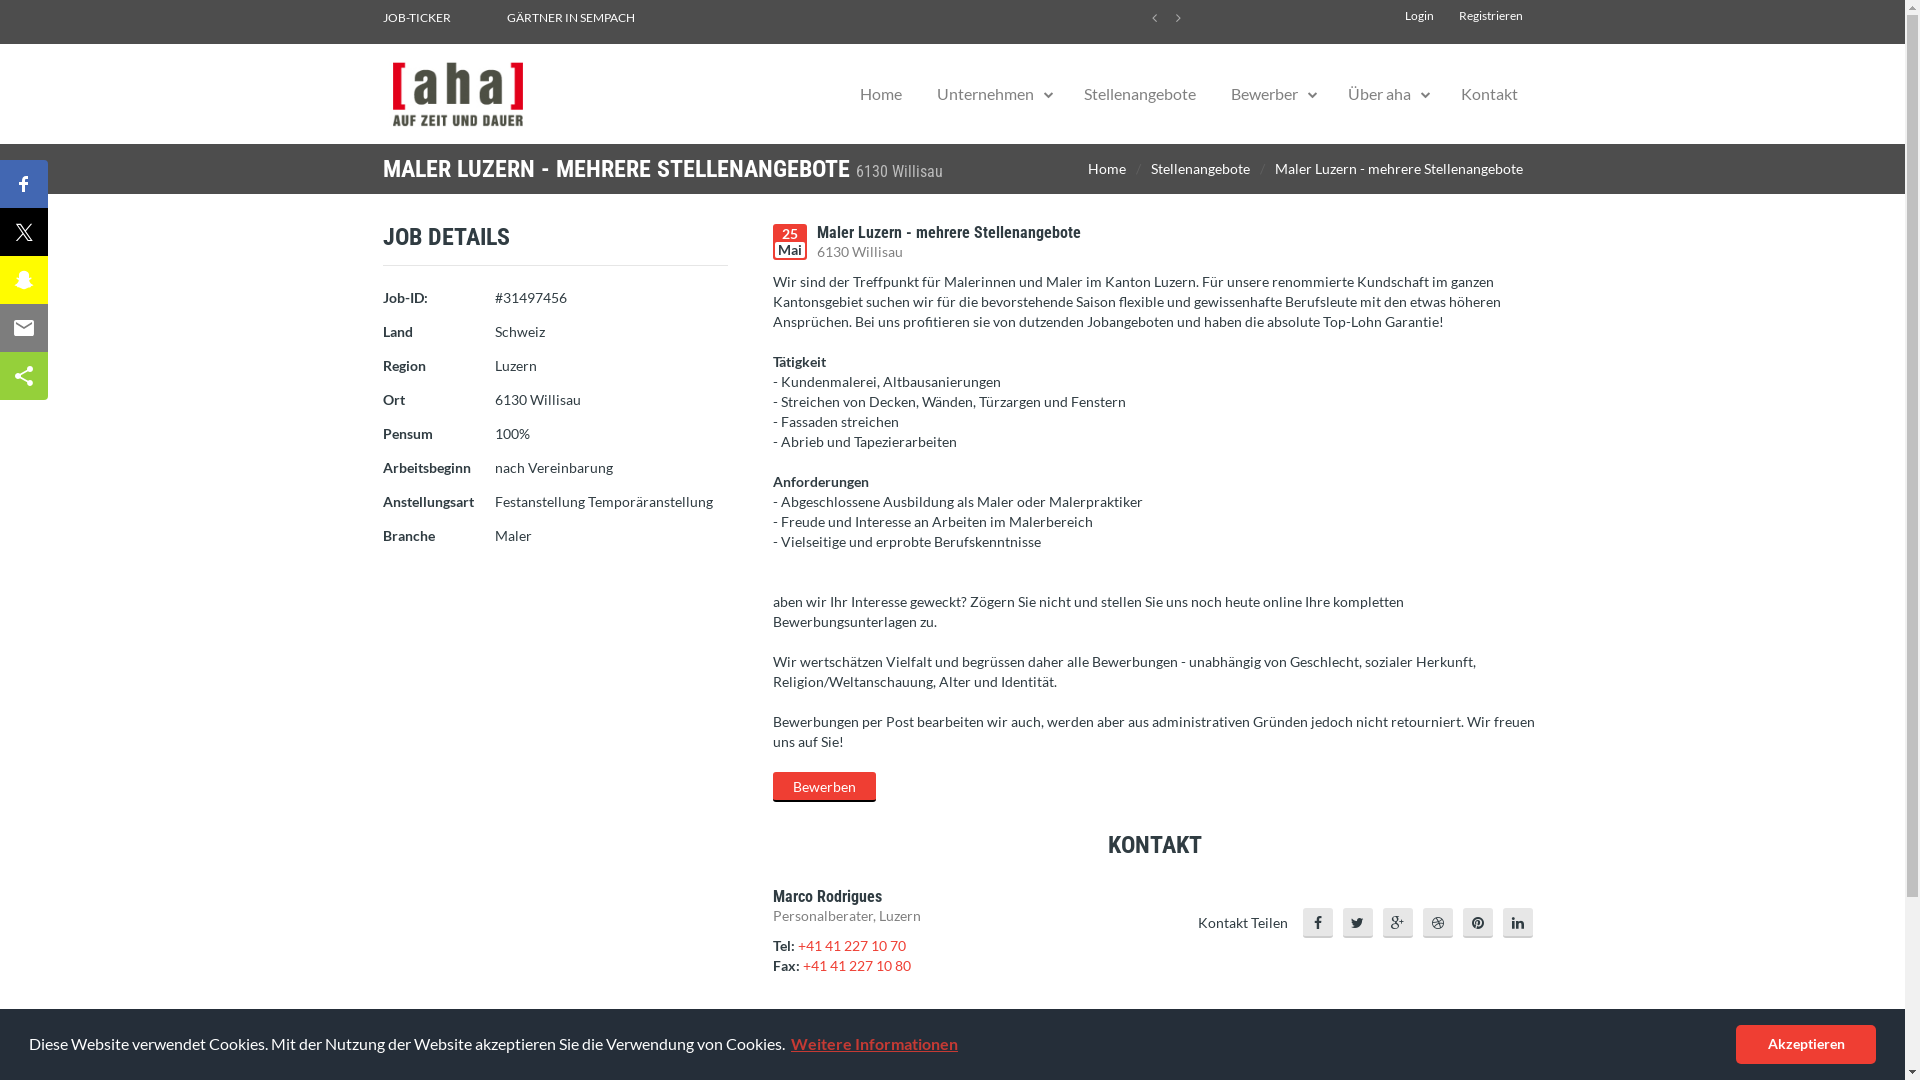 The width and height of the screenshot is (1920, 1080). Describe the element at coordinates (1200, 169) in the screenshot. I see `Stellenangebote` at that location.